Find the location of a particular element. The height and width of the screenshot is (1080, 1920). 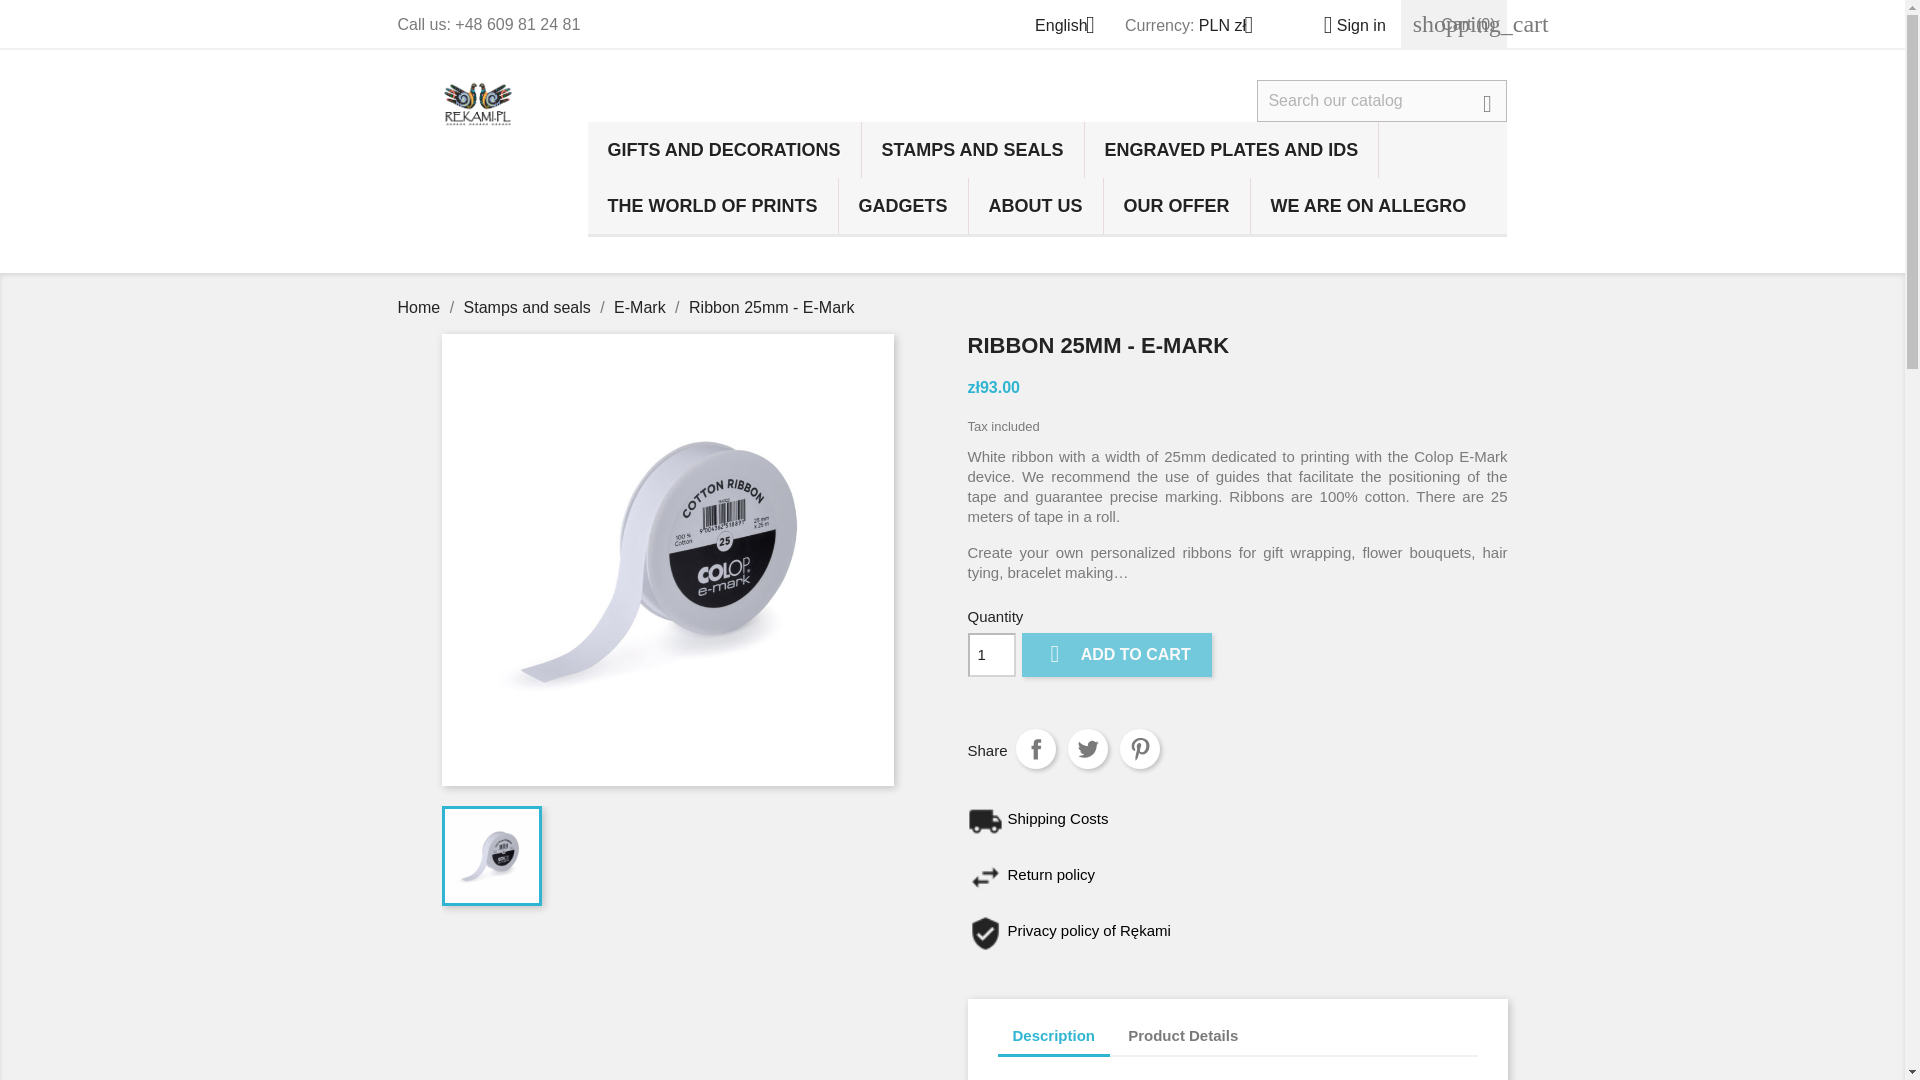

1 is located at coordinates (991, 654).